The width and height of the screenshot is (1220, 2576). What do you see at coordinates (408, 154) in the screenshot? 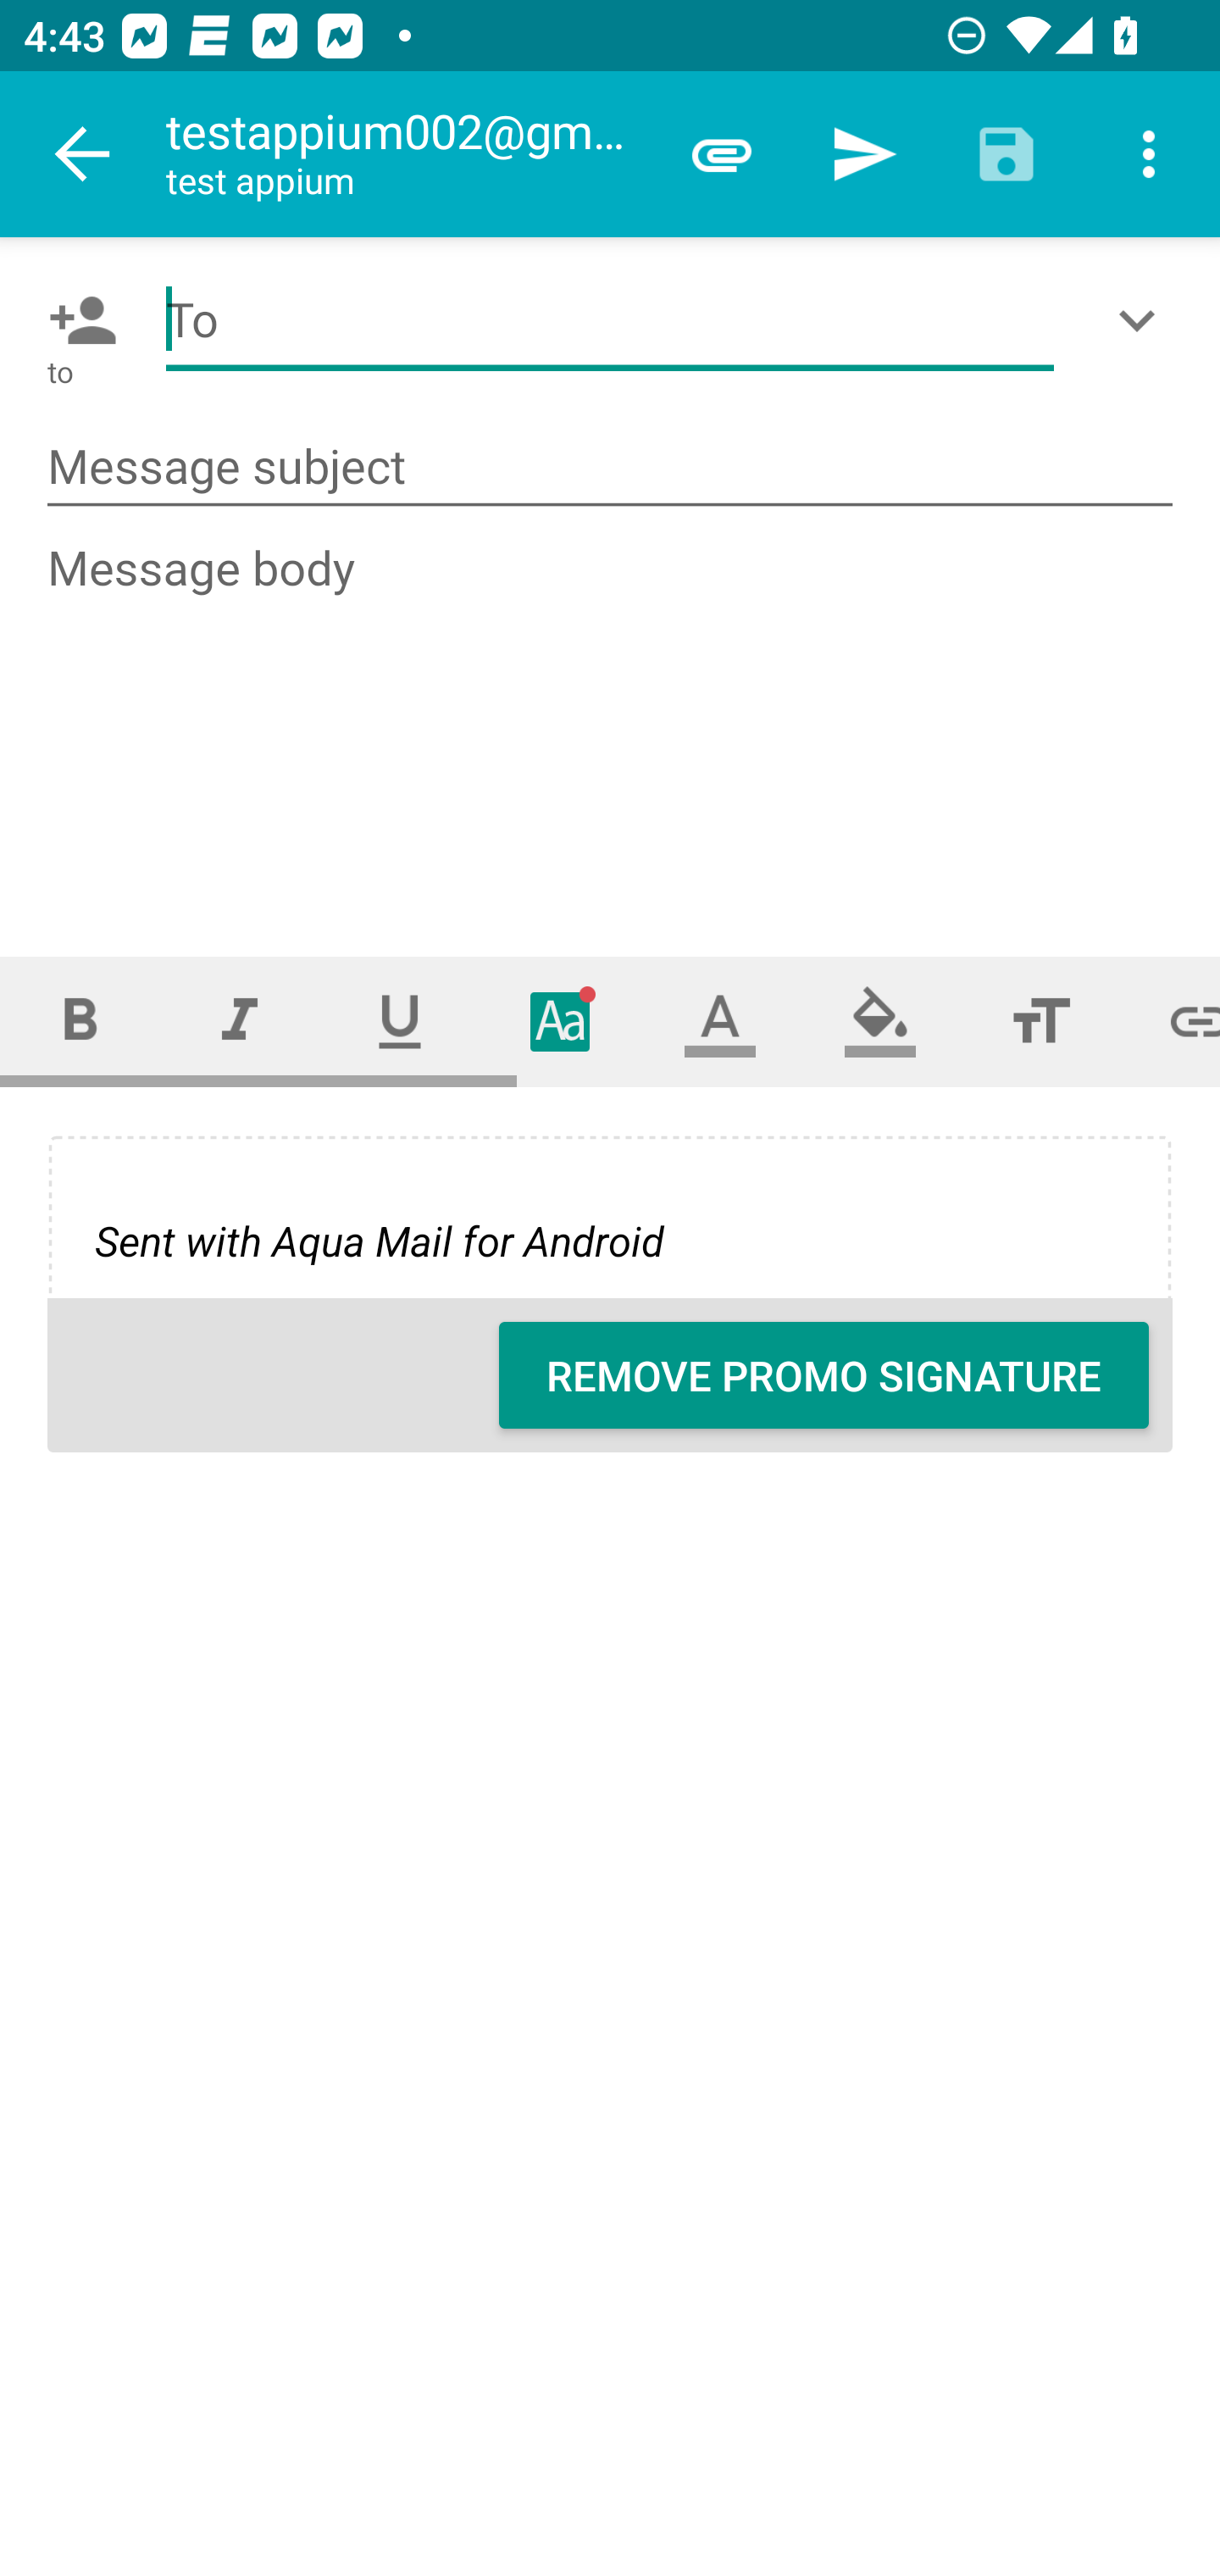
I see `testappium002@gmail.com test appium` at bounding box center [408, 154].